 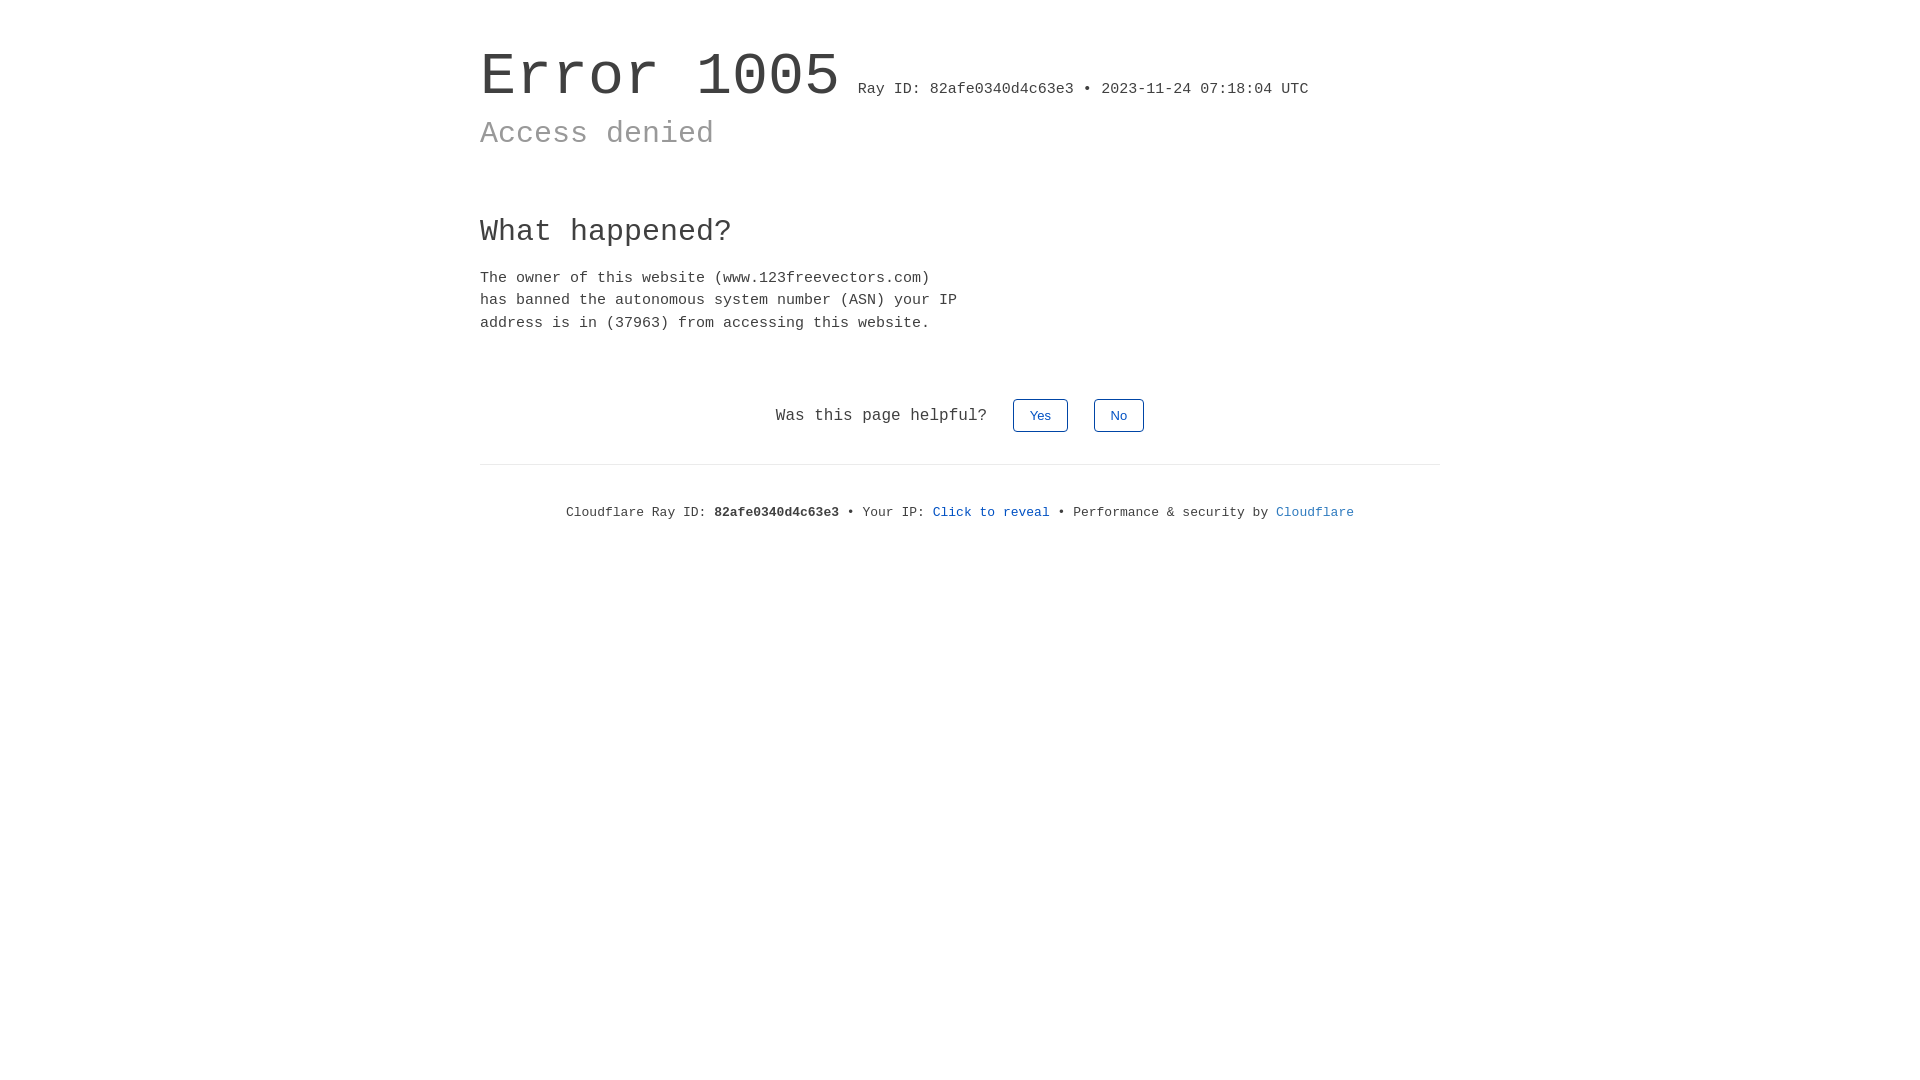 I want to click on Cloudflare, so click(x=1315, y=512).